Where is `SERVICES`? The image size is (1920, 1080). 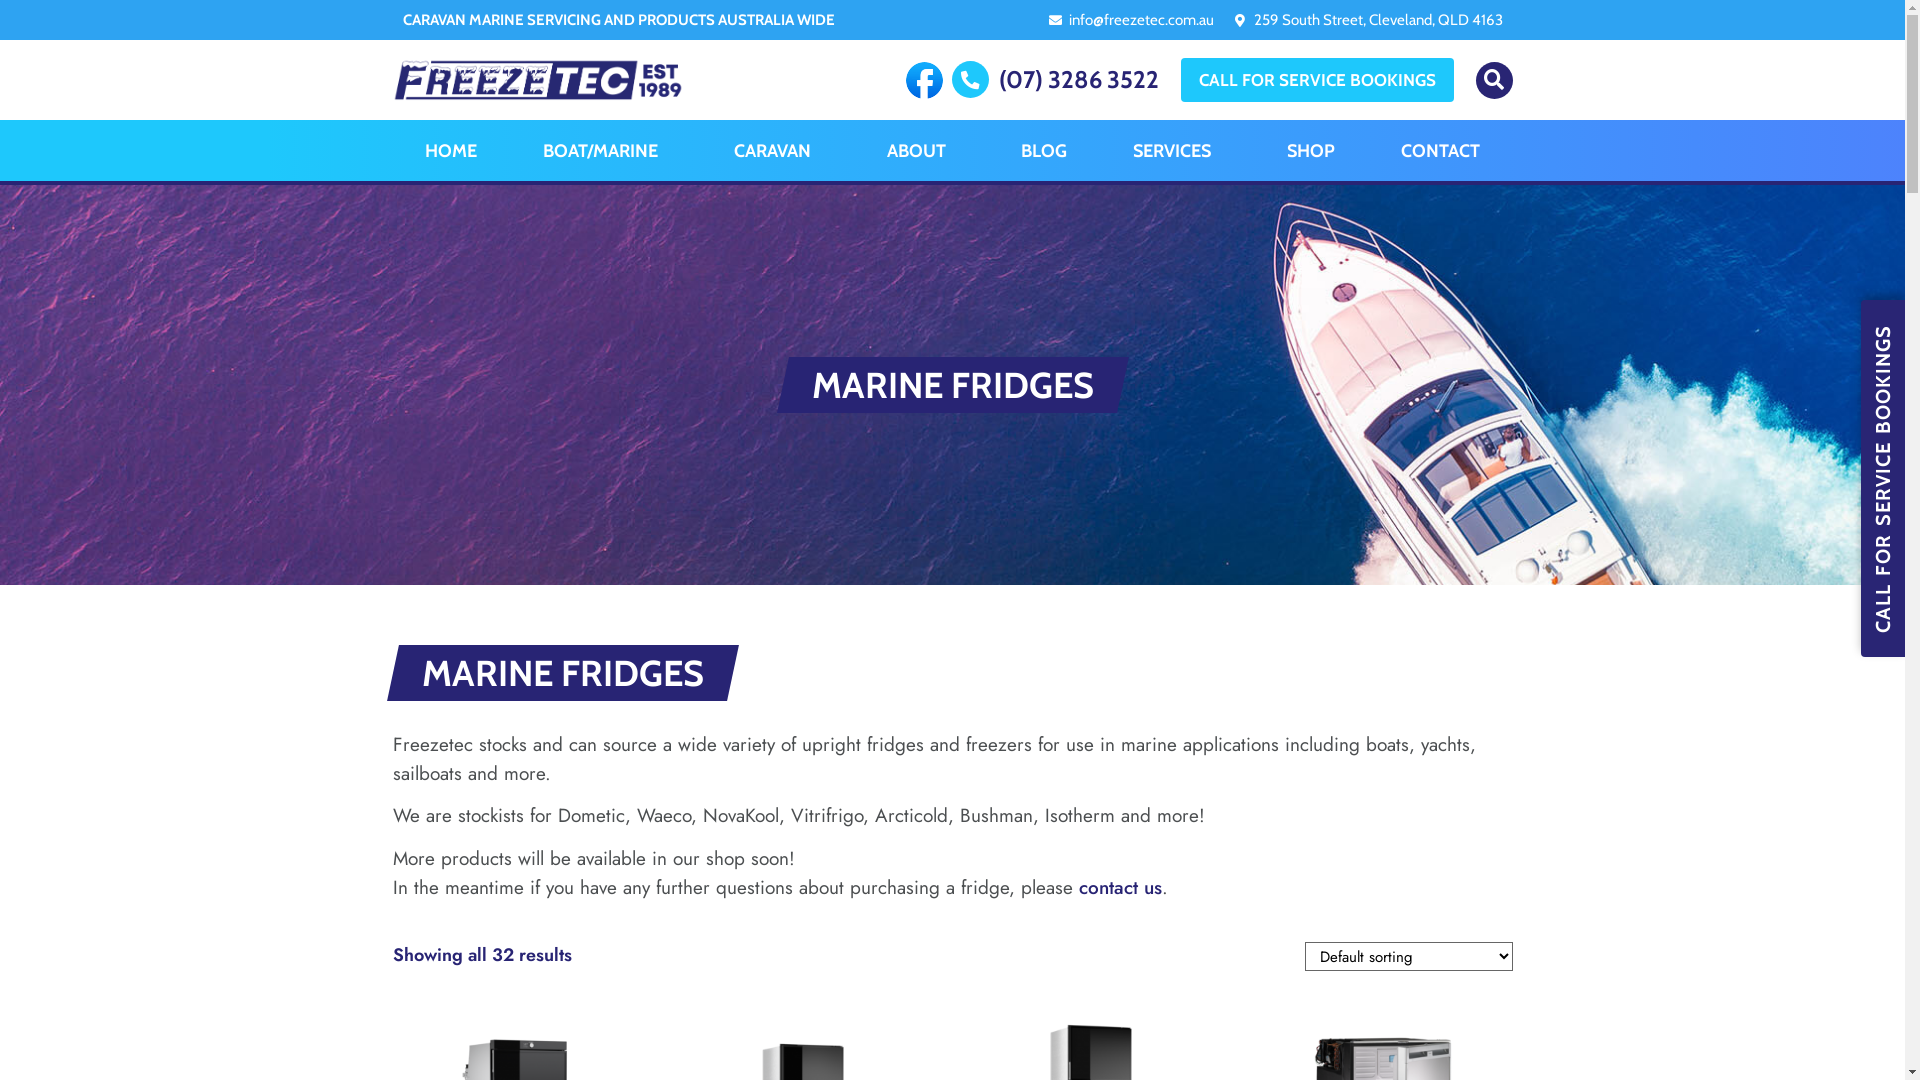
SERVICES is located at coordinates (1177, 150).